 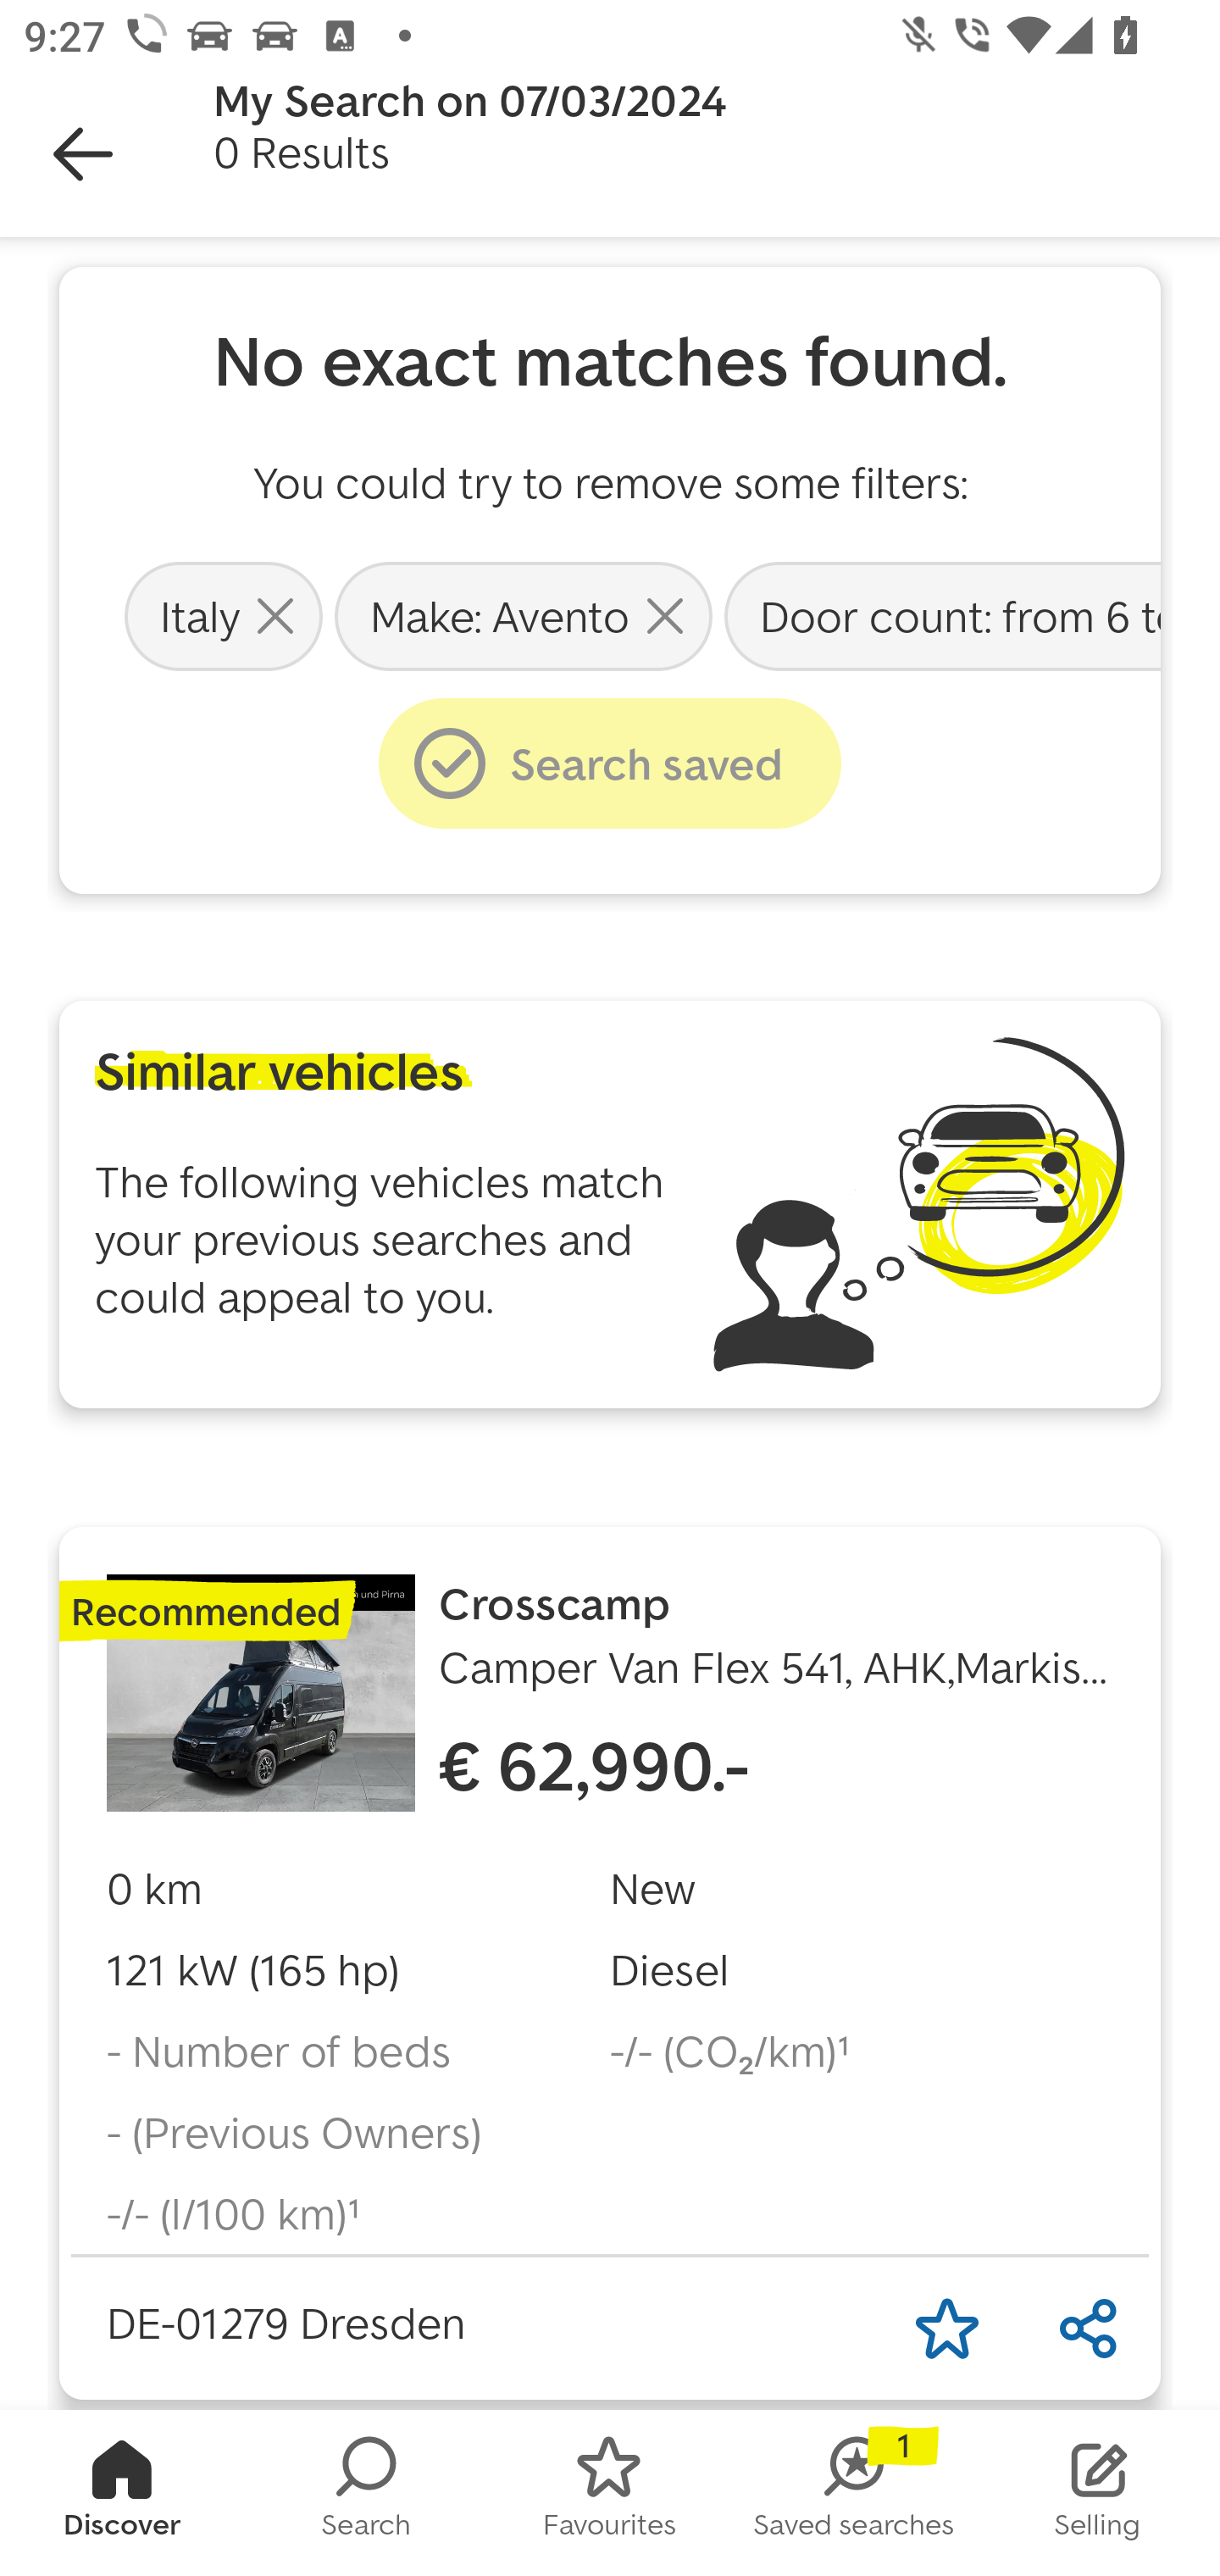 I want to click on Navigate up, so click(x=83, y=154).